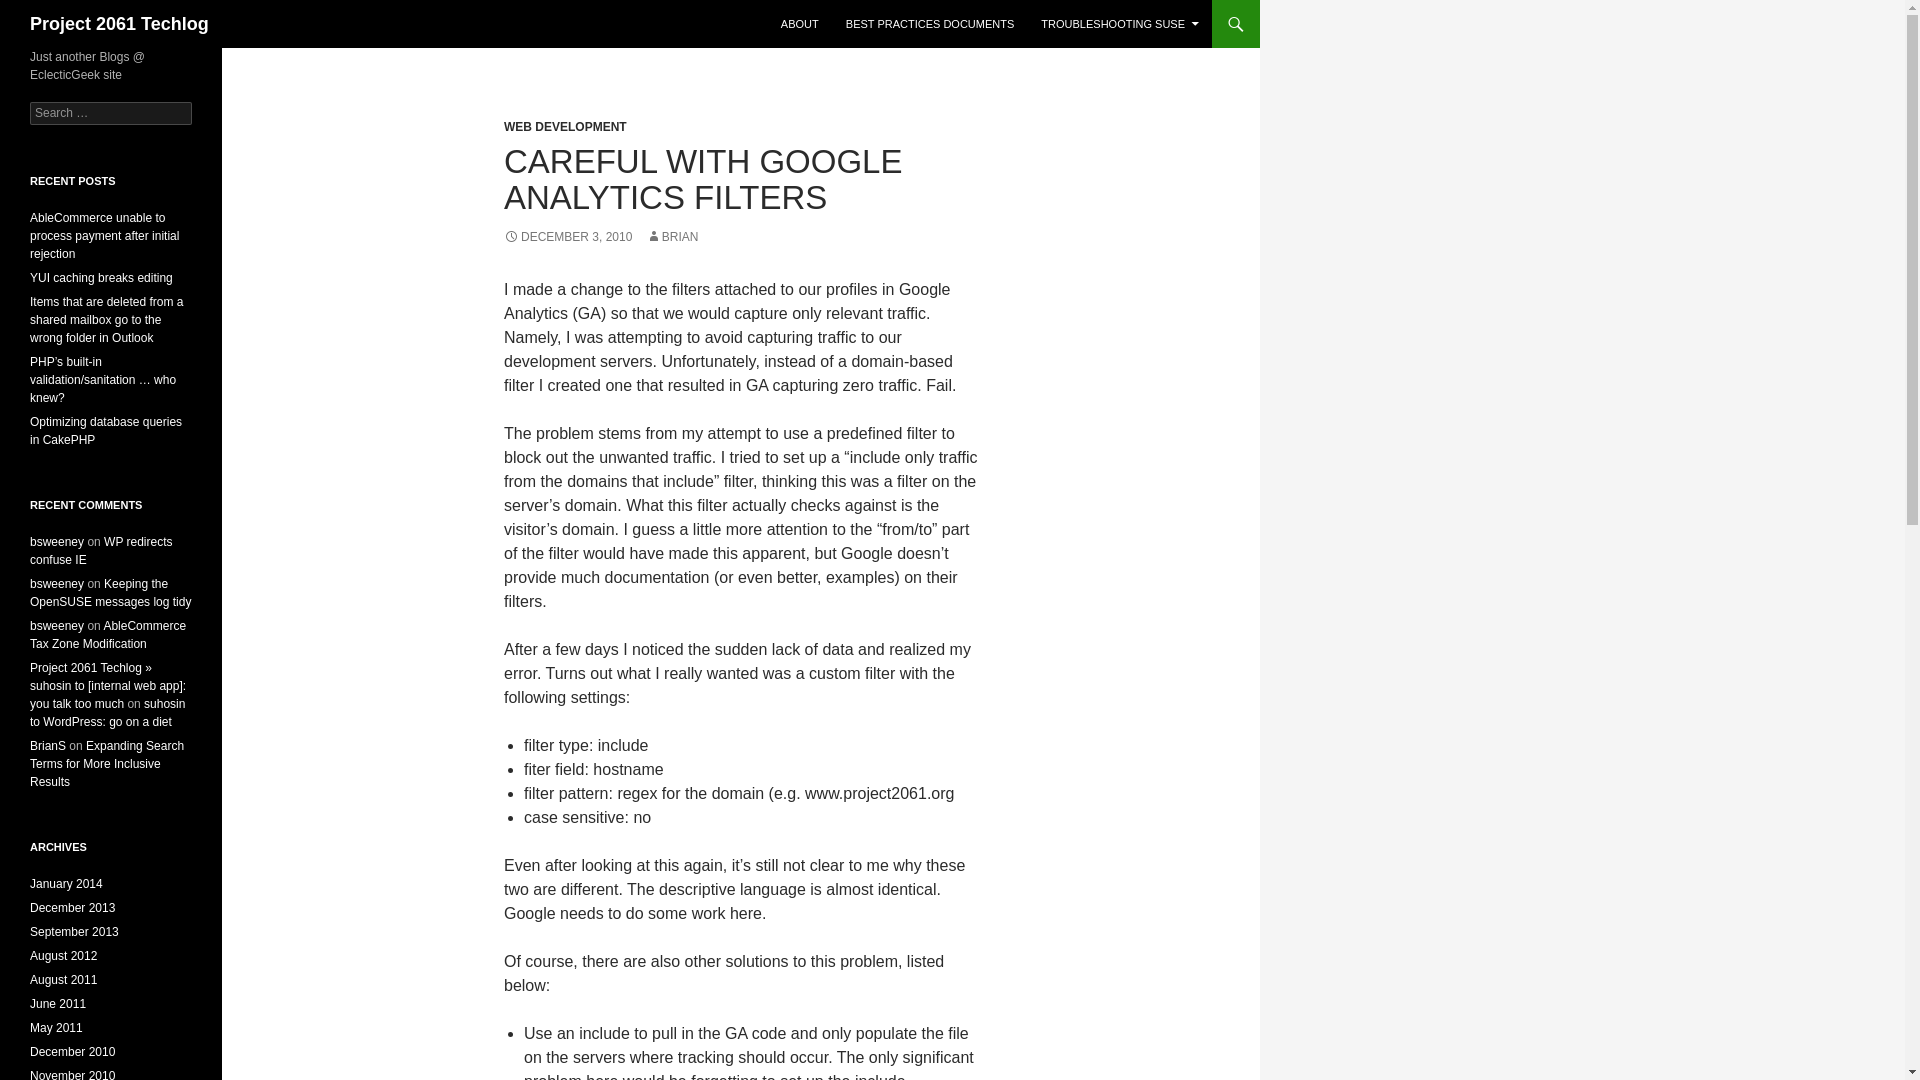  Describe the element at coordinates (672, 237) in the screenshot. I see `BRIAN` at that location.